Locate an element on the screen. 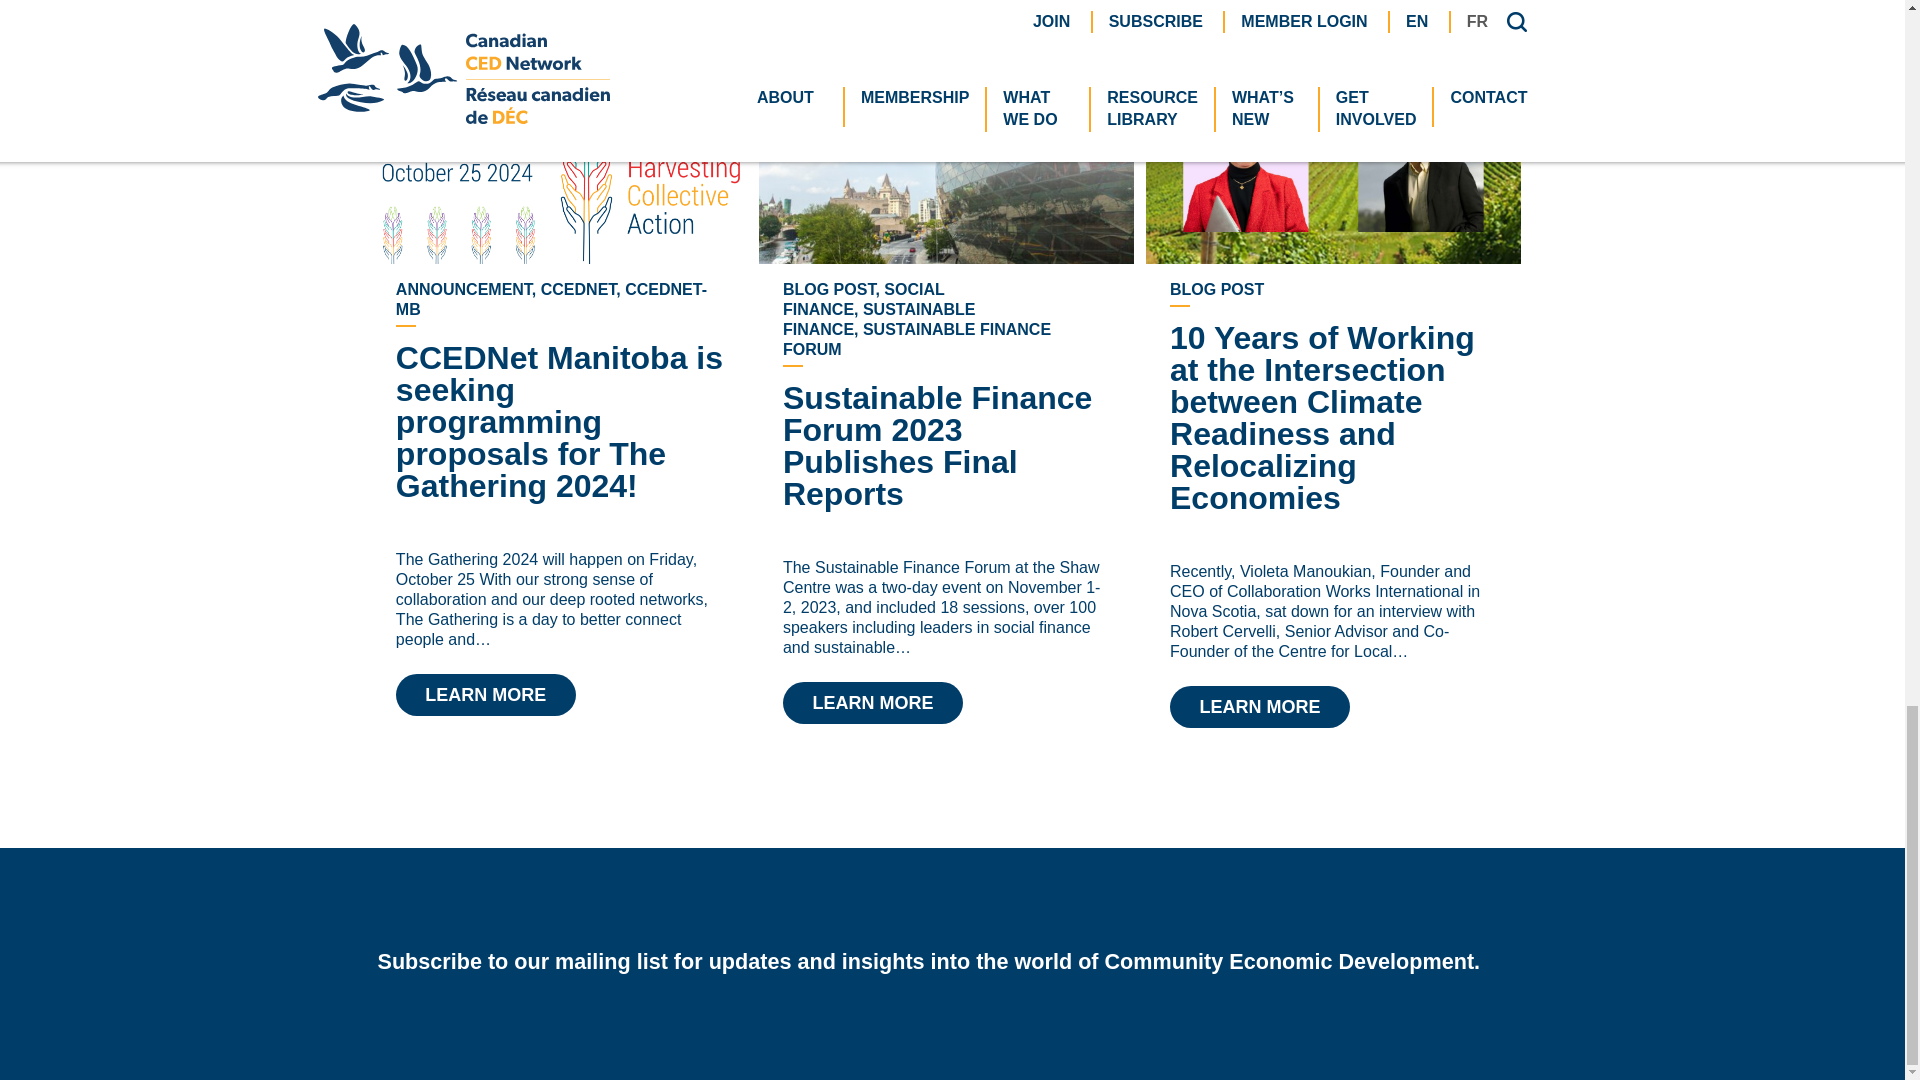 This screenshot has width=1920, height=1080. Sustainable Finance Forum 2023 Publishes Final Reports is located at coordinates (946, 150).